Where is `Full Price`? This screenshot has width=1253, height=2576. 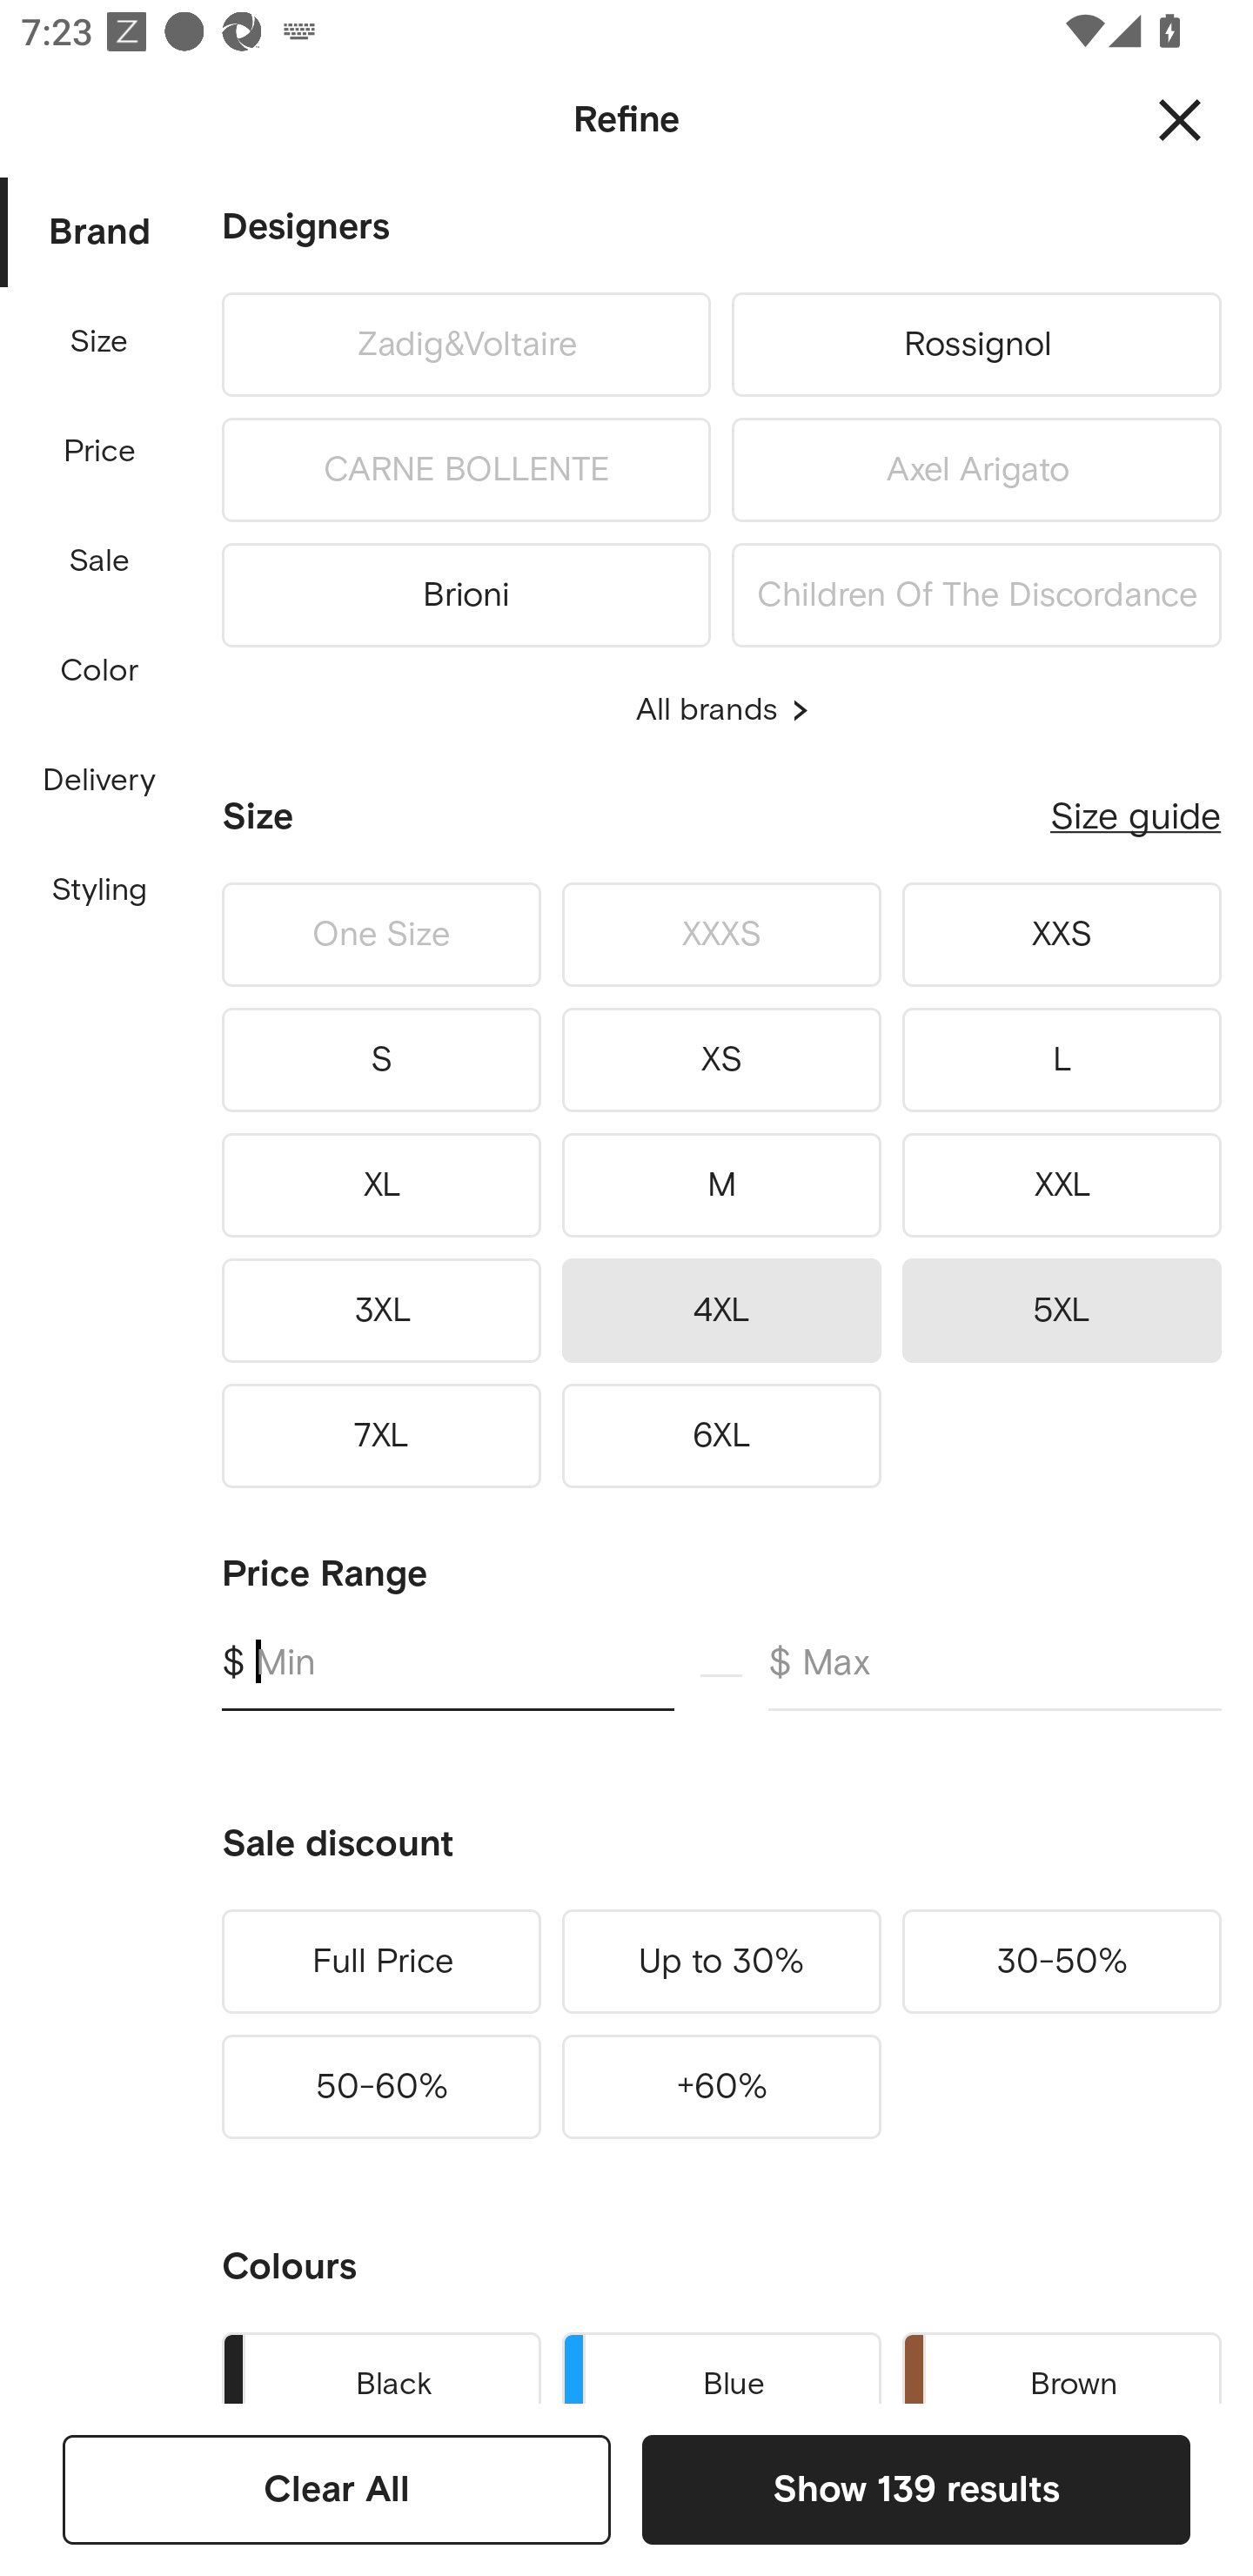 Full Price is located at coordinates (381, 1962).